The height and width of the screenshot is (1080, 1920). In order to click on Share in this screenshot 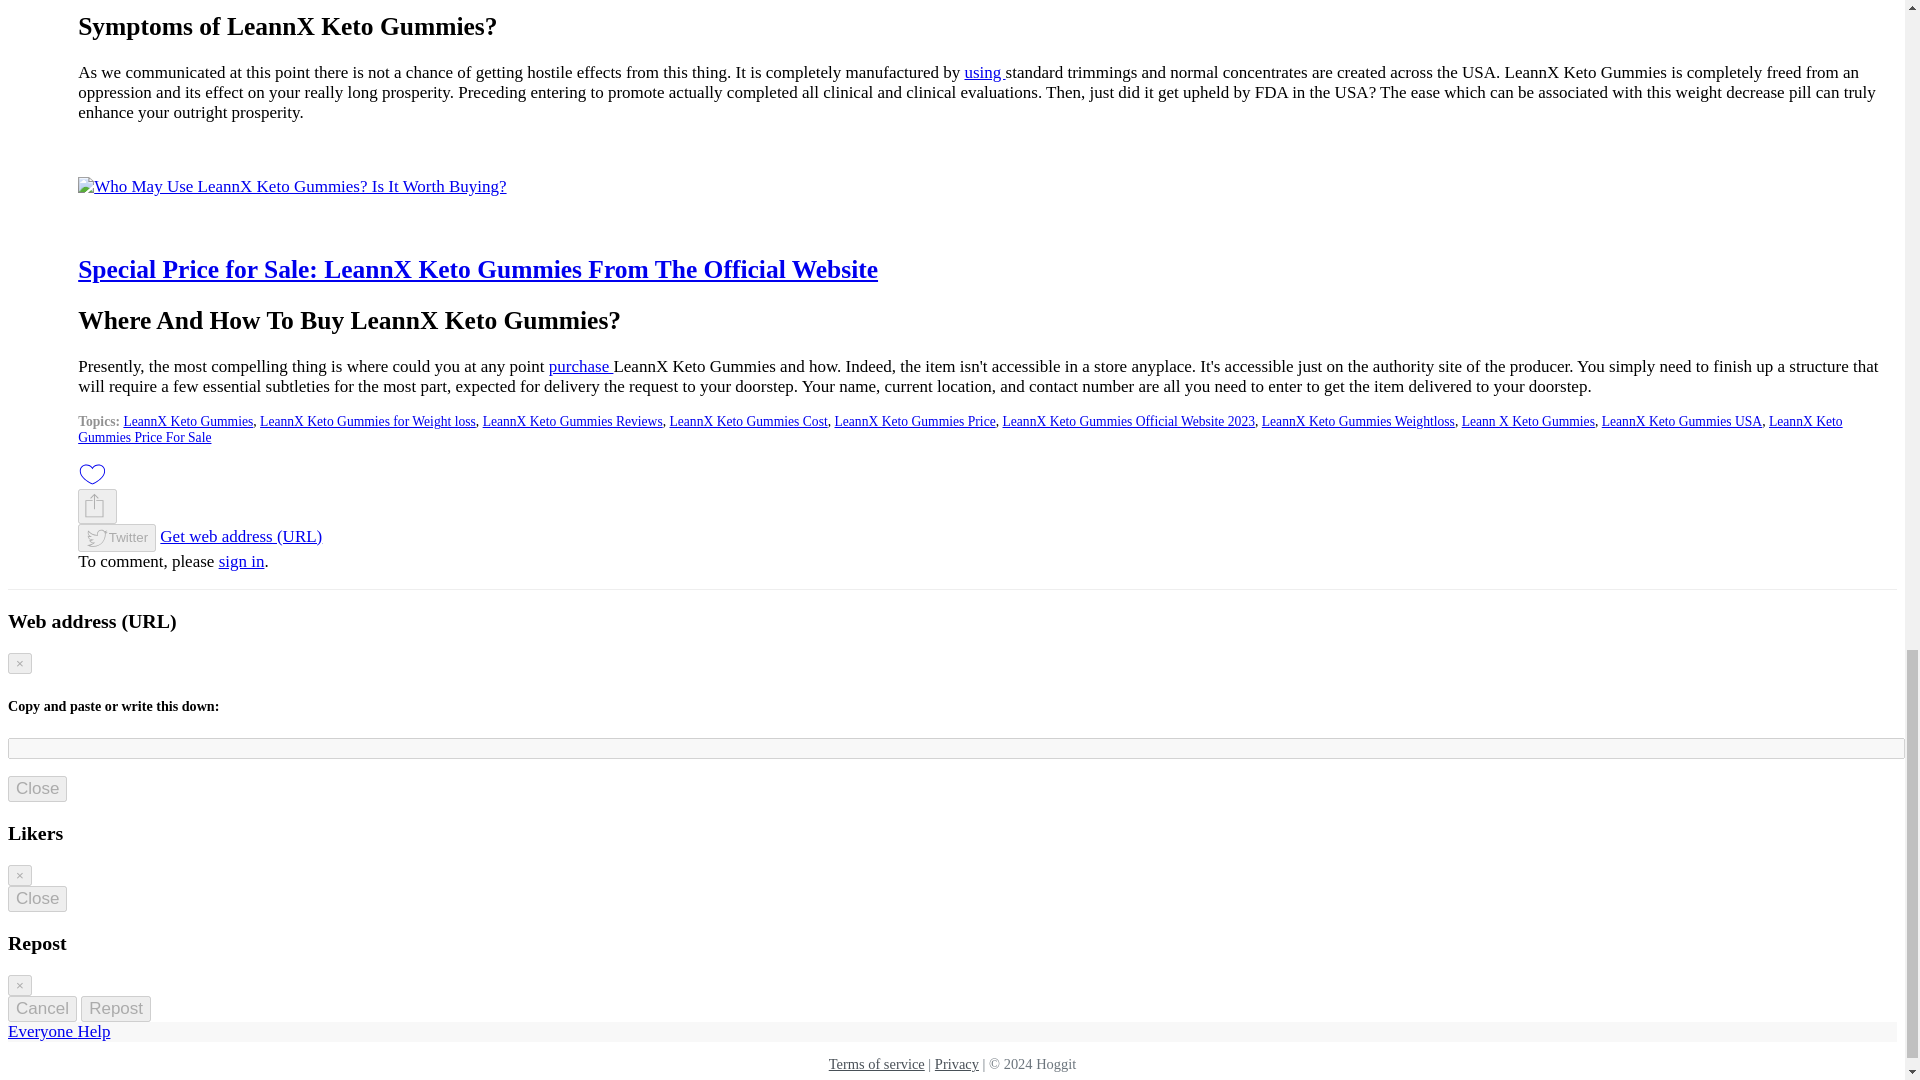, I will do `click(94, 506)`.